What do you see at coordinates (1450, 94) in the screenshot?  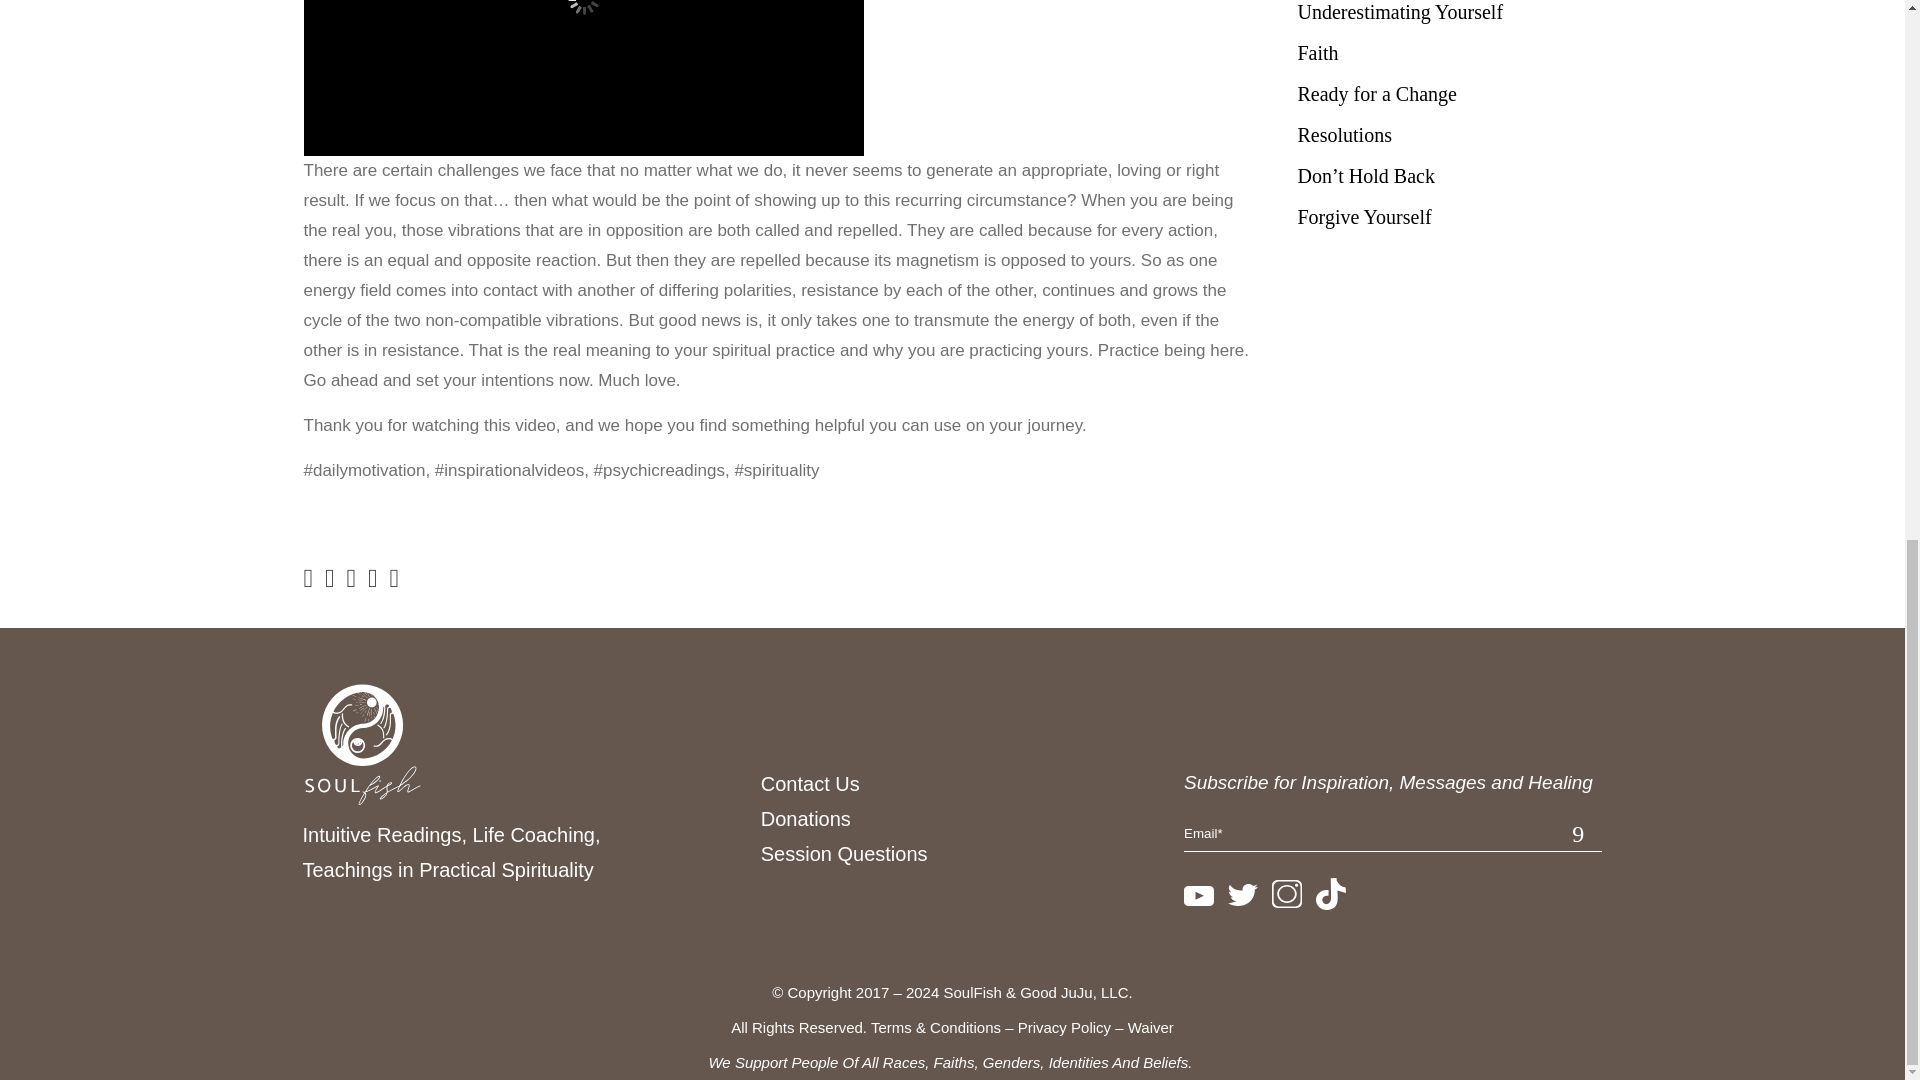 I see `Ready for a Change` at bounding box center [1450, 94].